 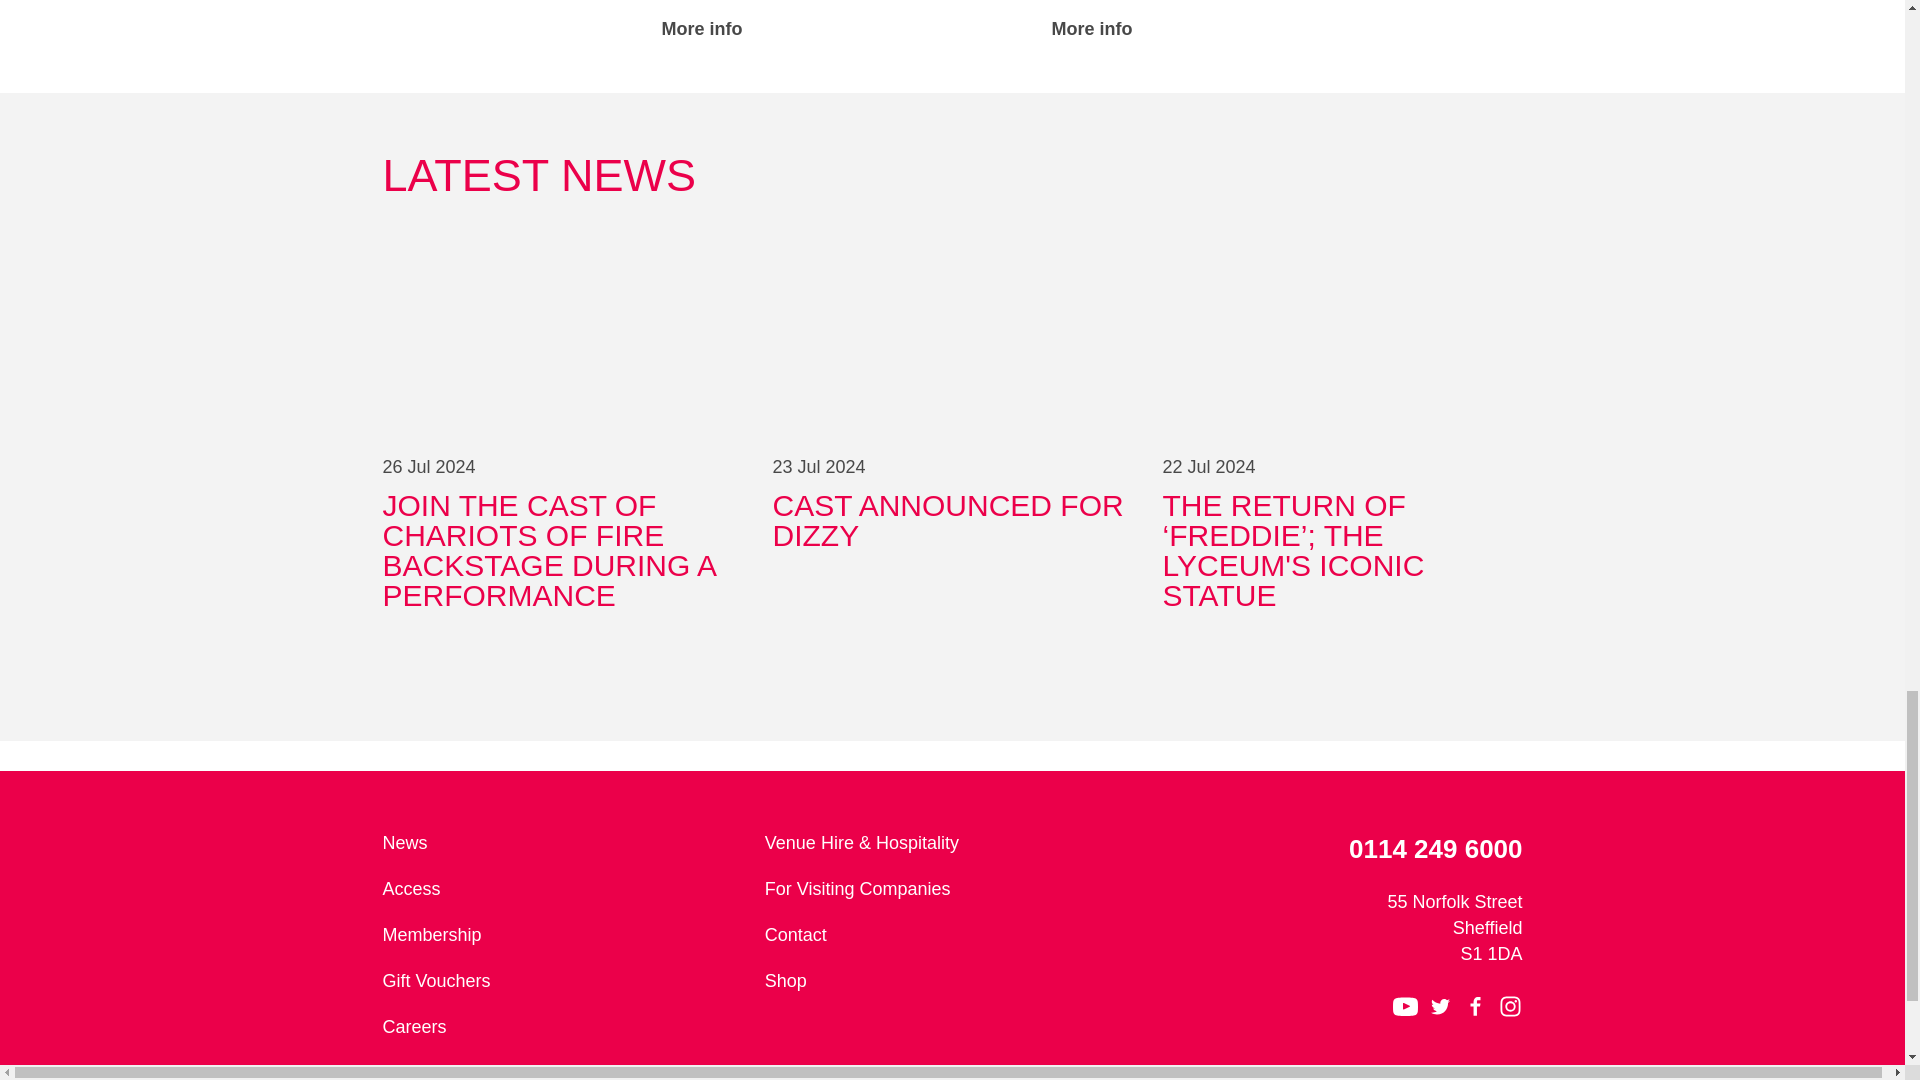 What do you see at coordinates (564, 844) in the screenshot?
I see `News` at bounding box center [564, 844].